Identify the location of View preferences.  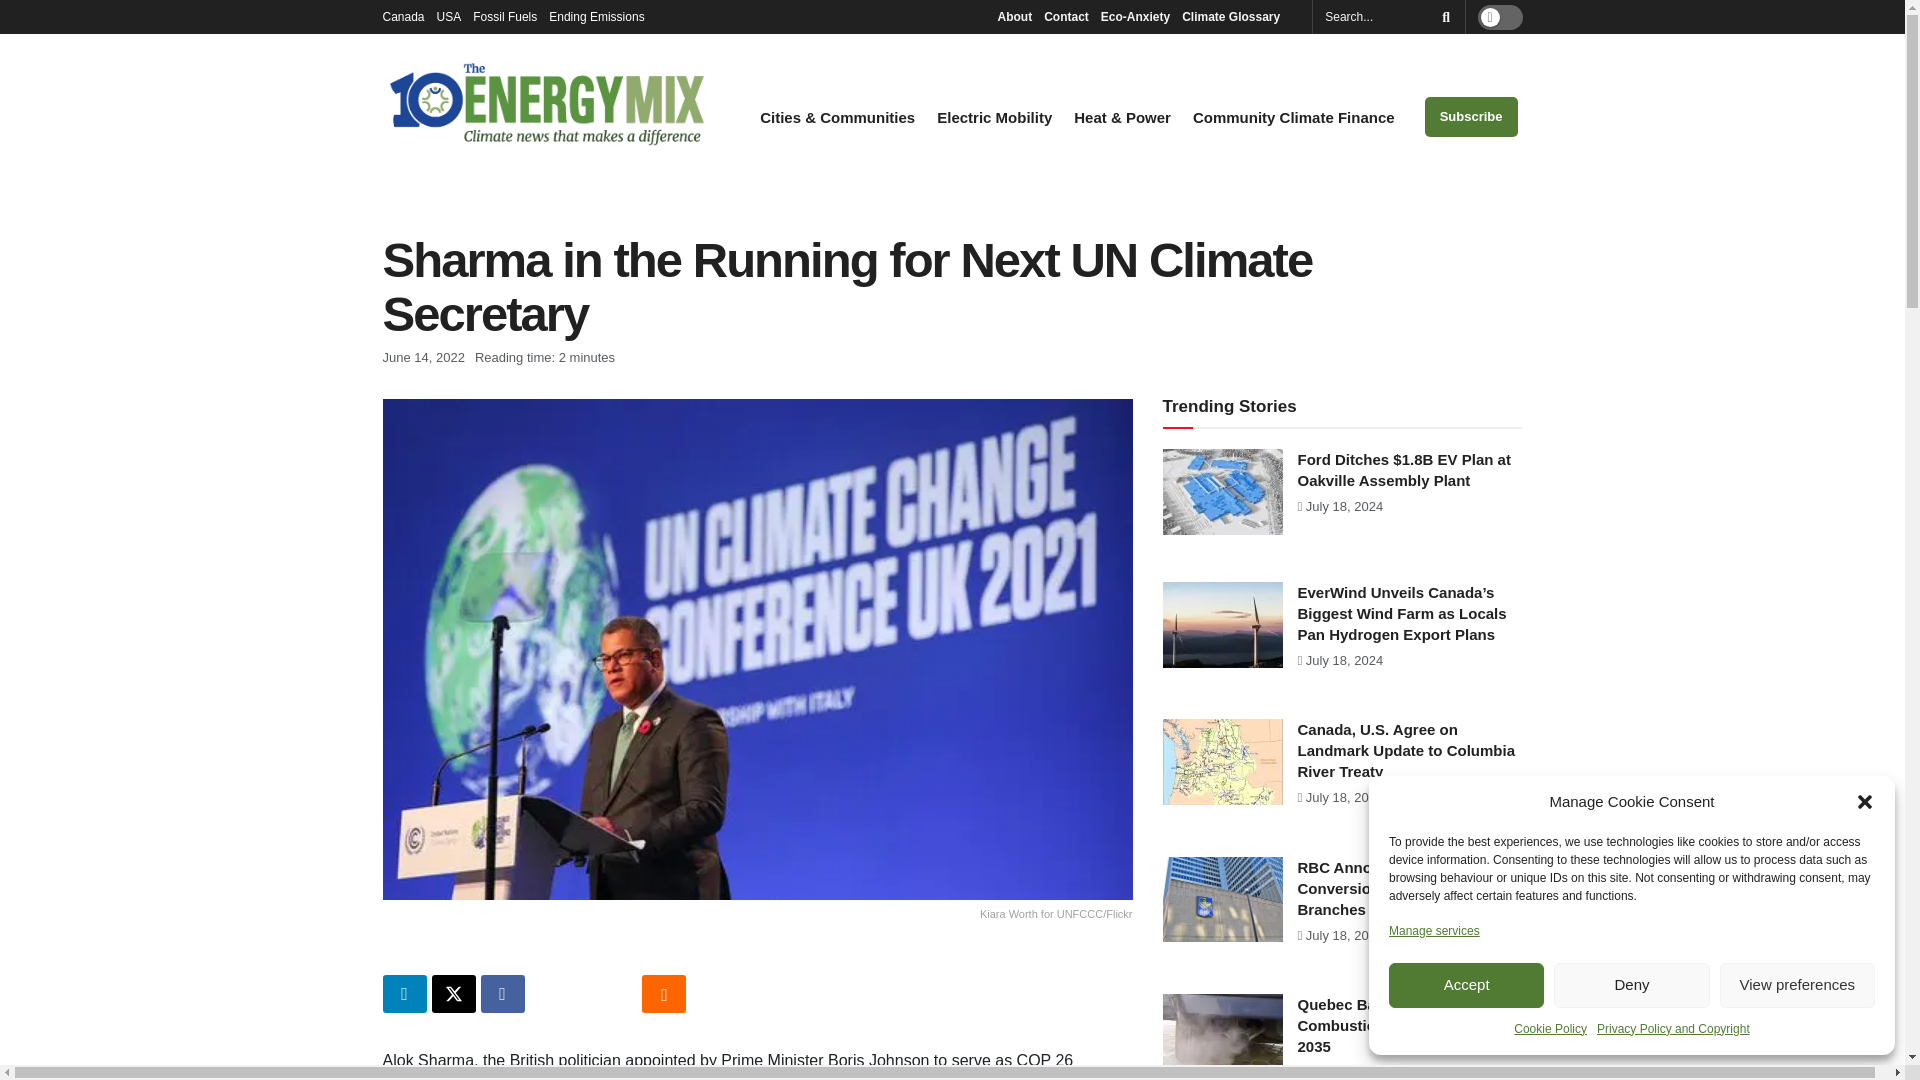
(1798, 985).